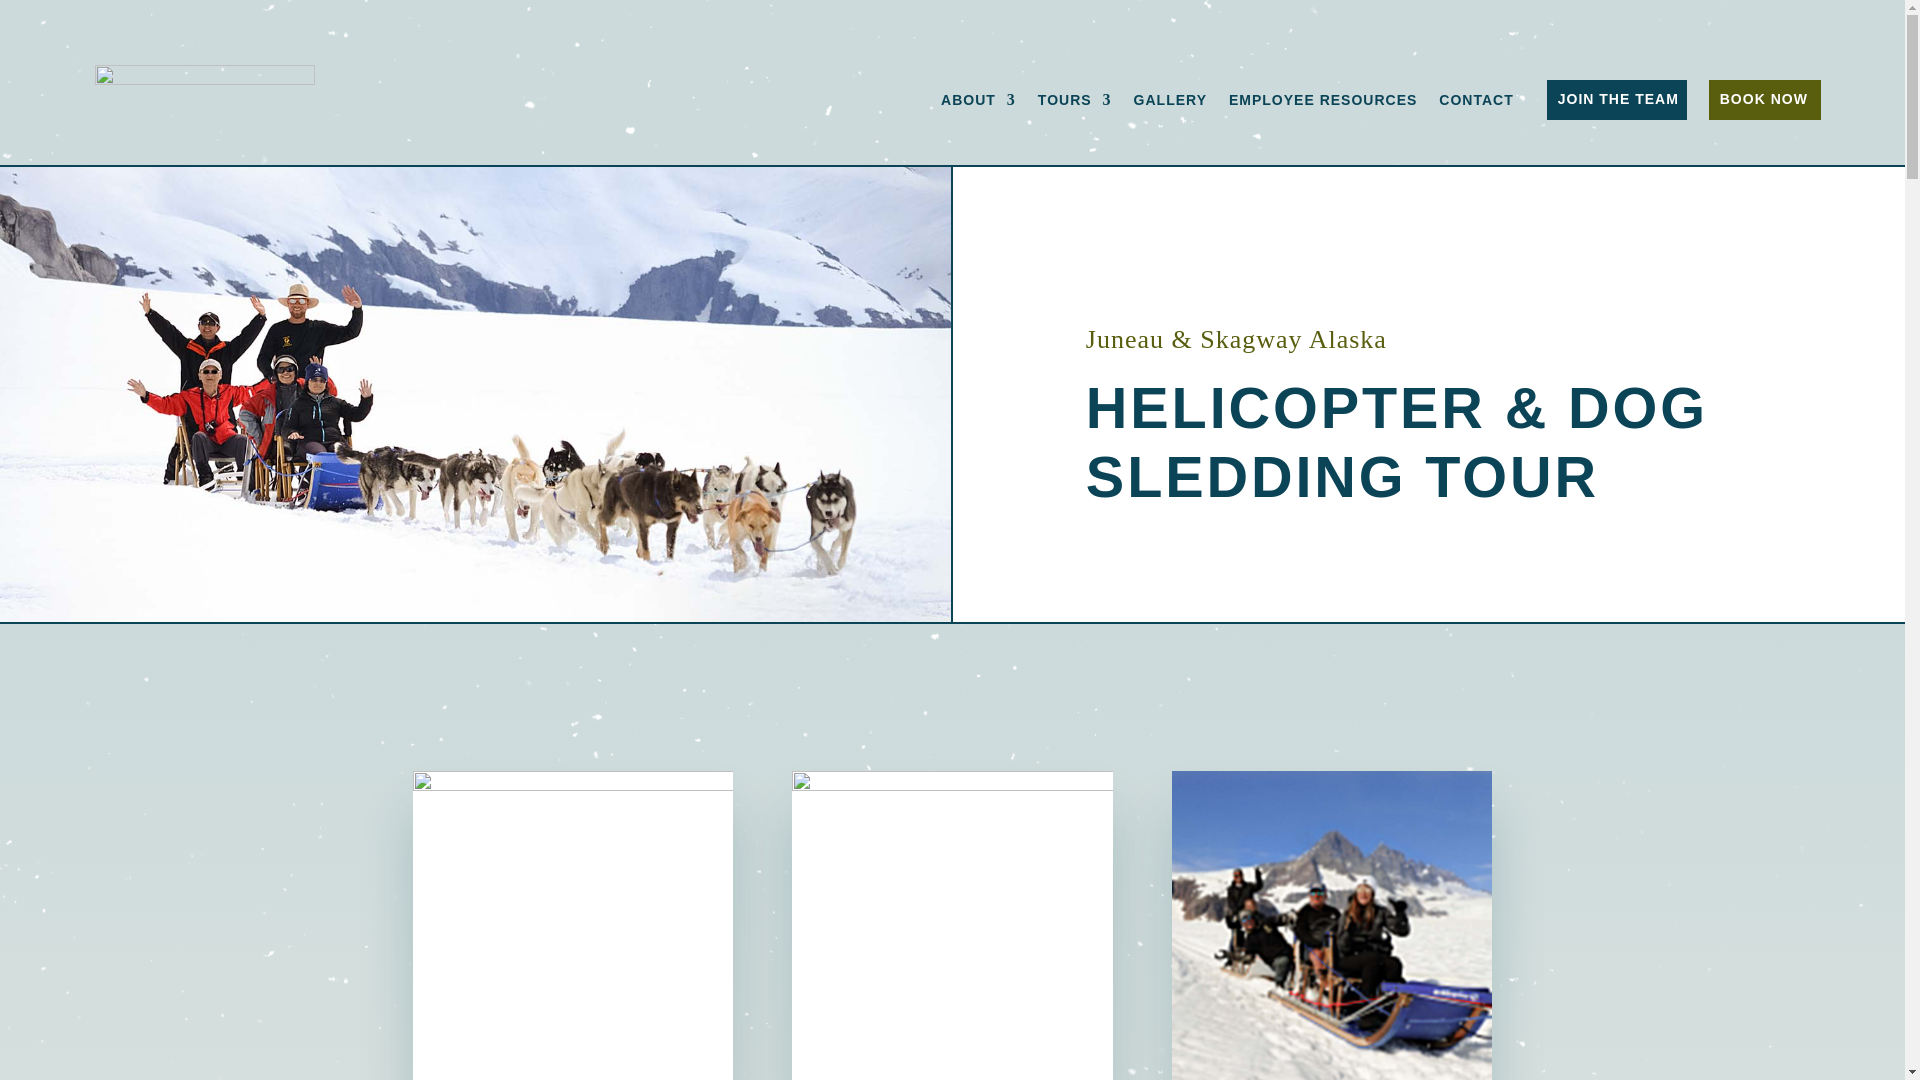 Image resolution: width=1920 pixels, height=1080 pixels. What do you see at coordinates (1475, 100) in the screenshot?
I see `CONTACT` at bounding box center [1475, 100].